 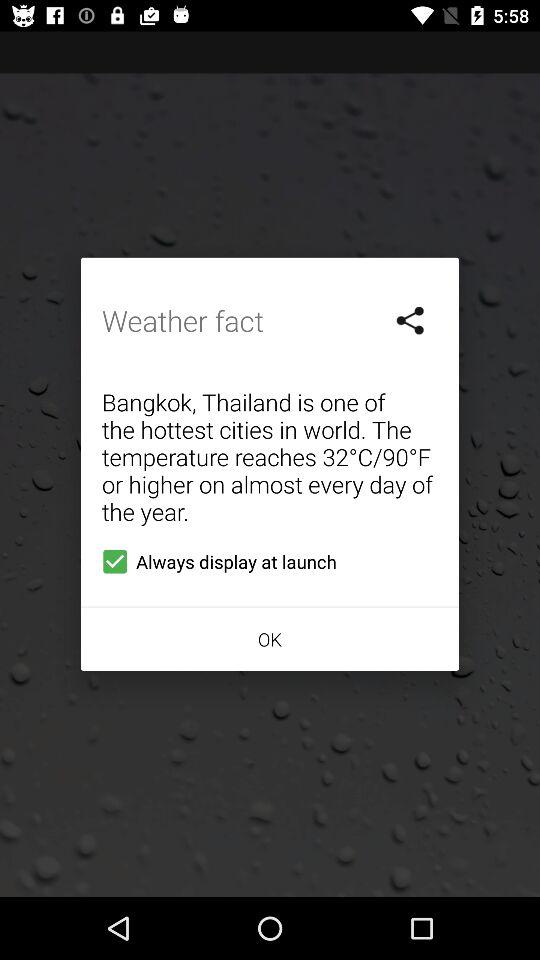 What do you see at coordinates (411, 320) in the screenshot?
I see `turn on item to the right of weather fact item` at bounding box center [411, 320].